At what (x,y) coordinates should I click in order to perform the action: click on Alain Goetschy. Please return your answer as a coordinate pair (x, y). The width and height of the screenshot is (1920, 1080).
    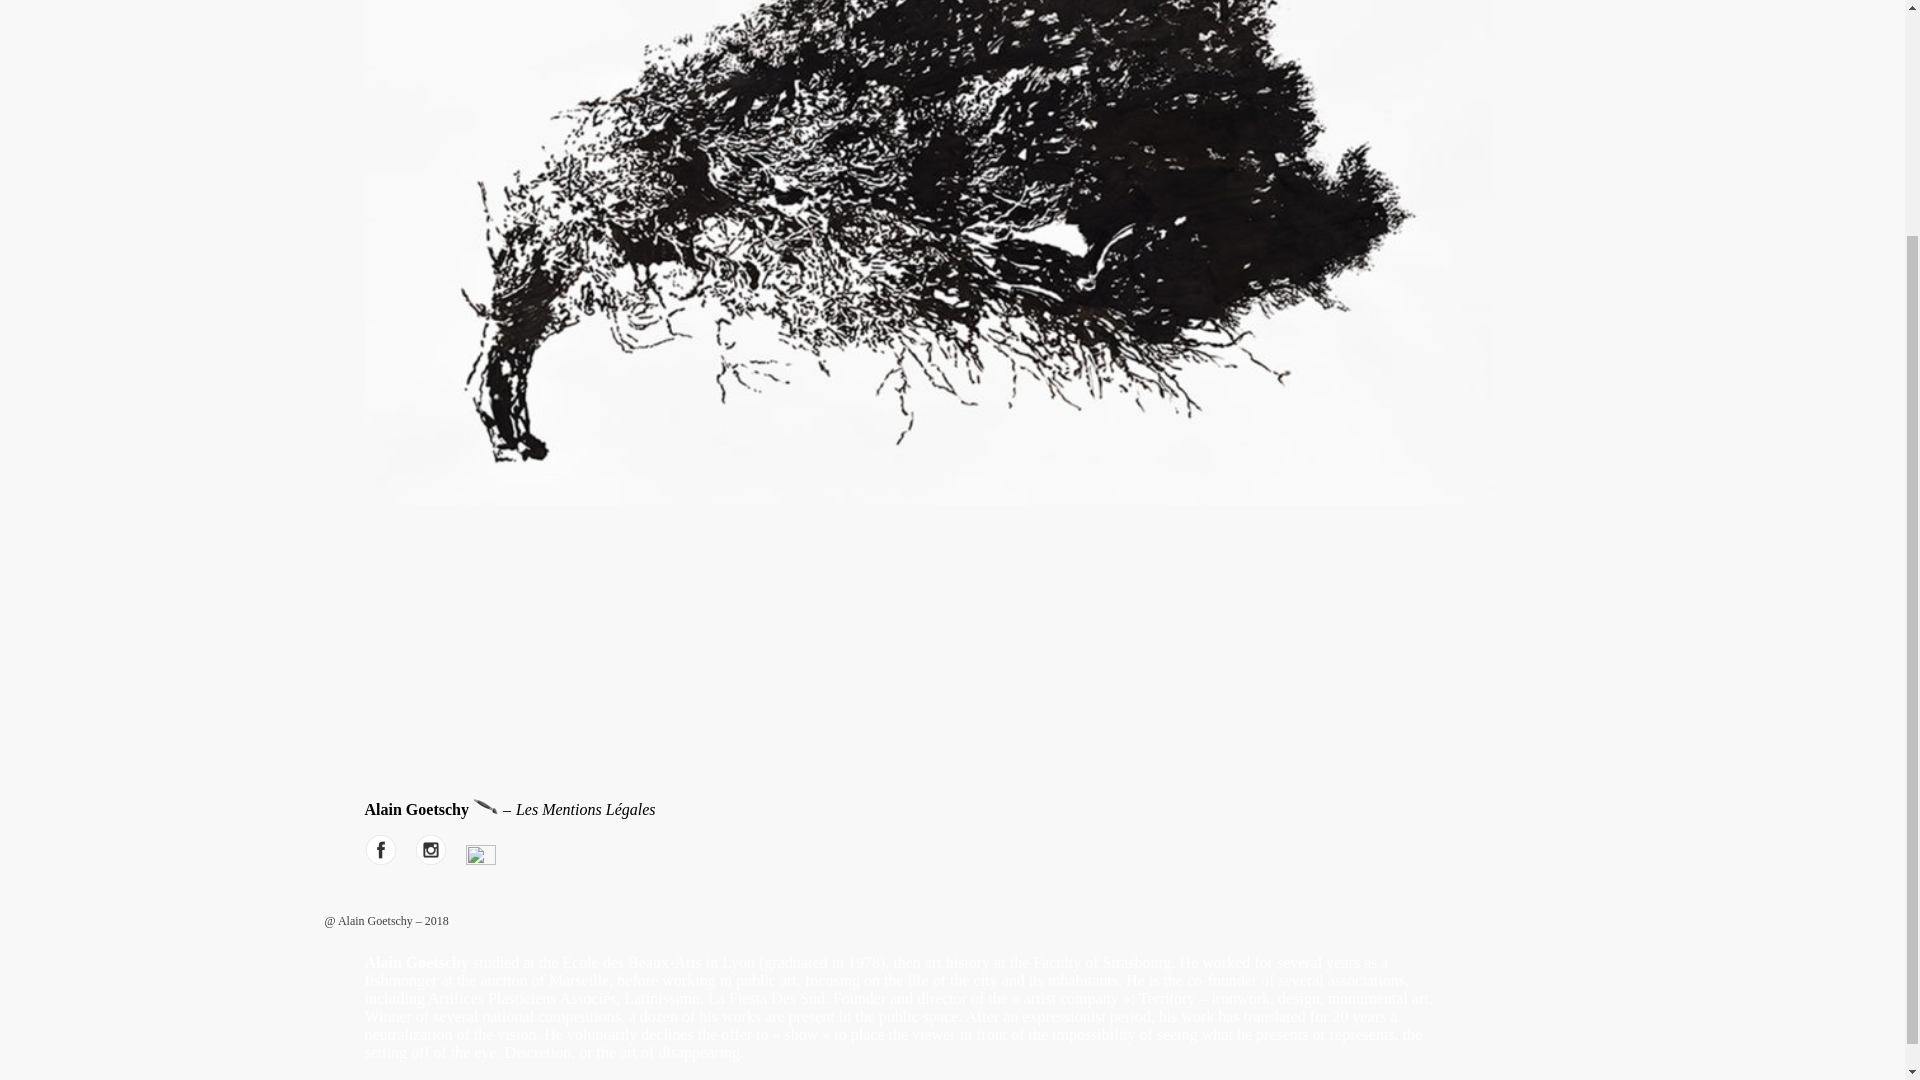
    Looking at the image, I should click on (486, 806).